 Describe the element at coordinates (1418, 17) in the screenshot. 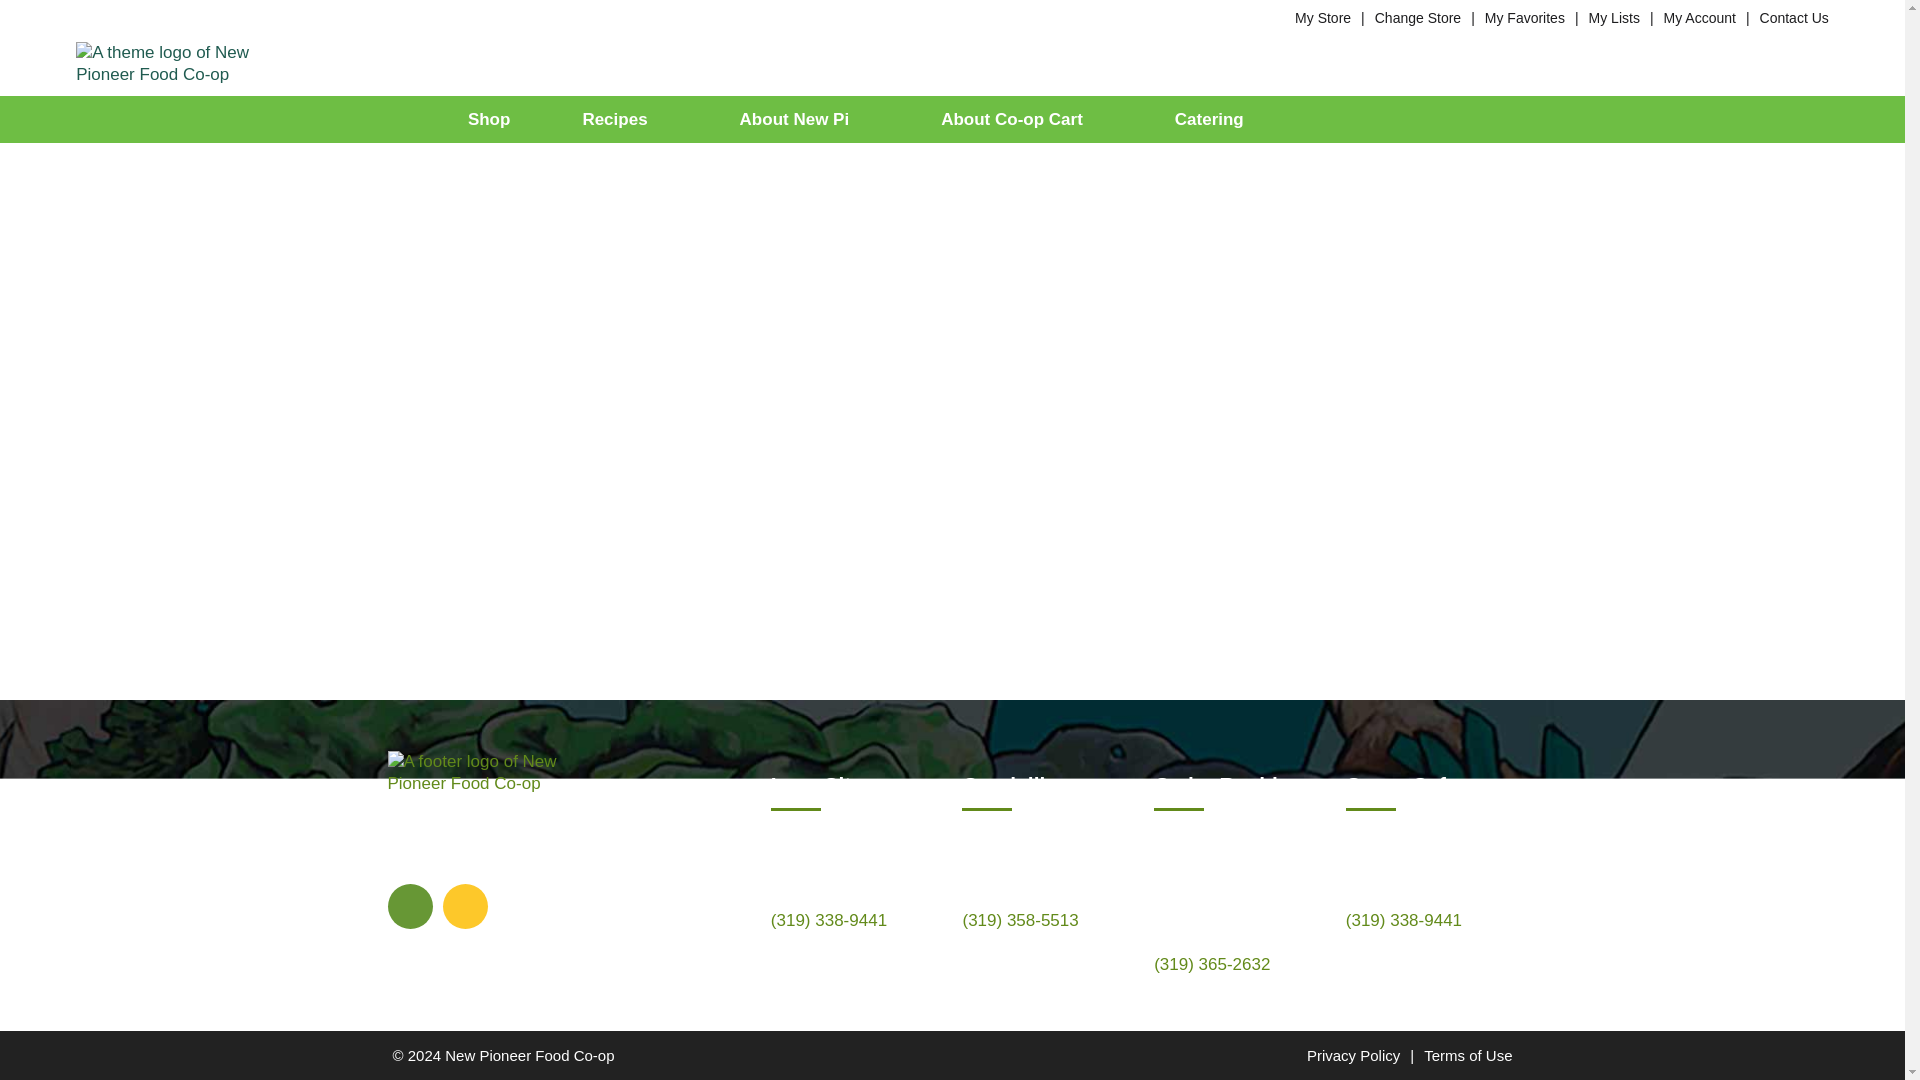

I see `Change Store` at that location.